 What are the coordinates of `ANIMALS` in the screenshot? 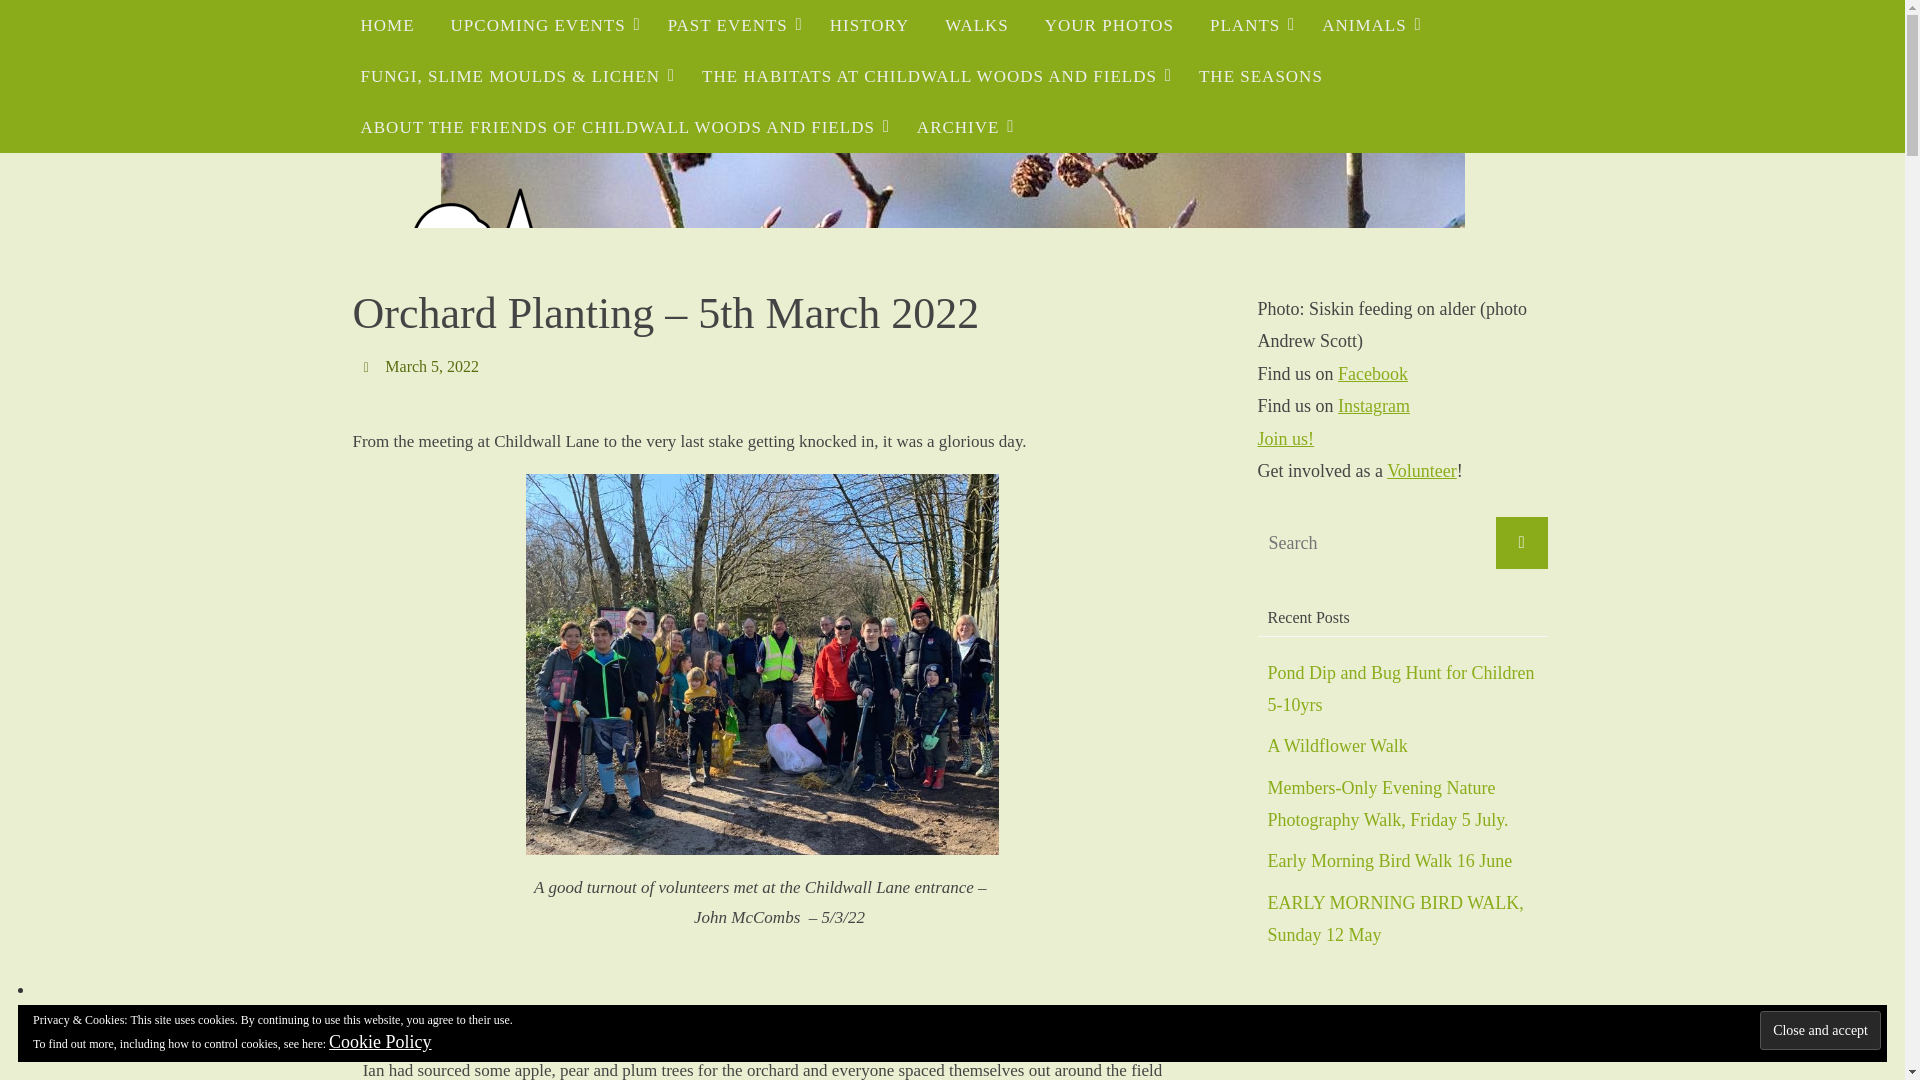 It's located at (1366, 25).